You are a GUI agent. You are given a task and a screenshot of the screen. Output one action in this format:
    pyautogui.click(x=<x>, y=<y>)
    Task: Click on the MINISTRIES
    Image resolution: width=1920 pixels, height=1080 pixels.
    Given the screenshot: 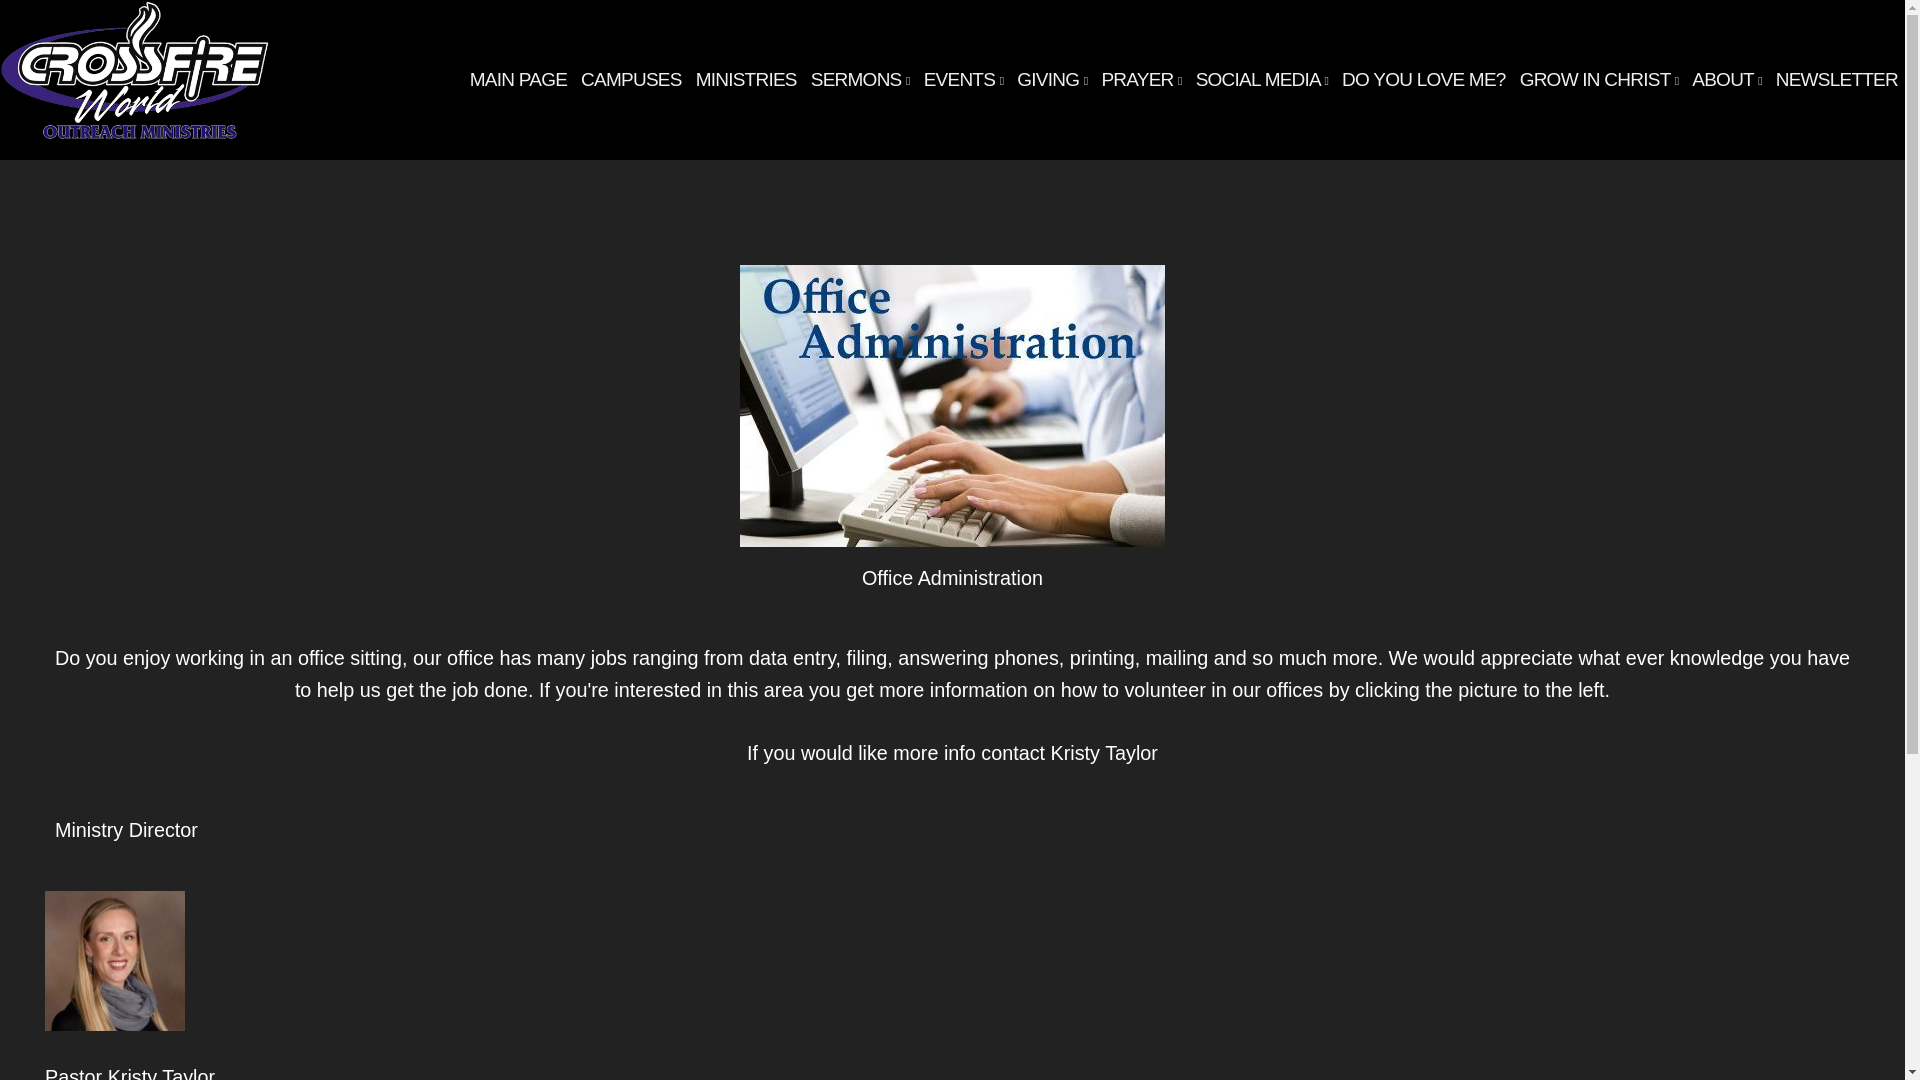 What is the action you would take?
    pyautogui.click(x=746, y=80)
    